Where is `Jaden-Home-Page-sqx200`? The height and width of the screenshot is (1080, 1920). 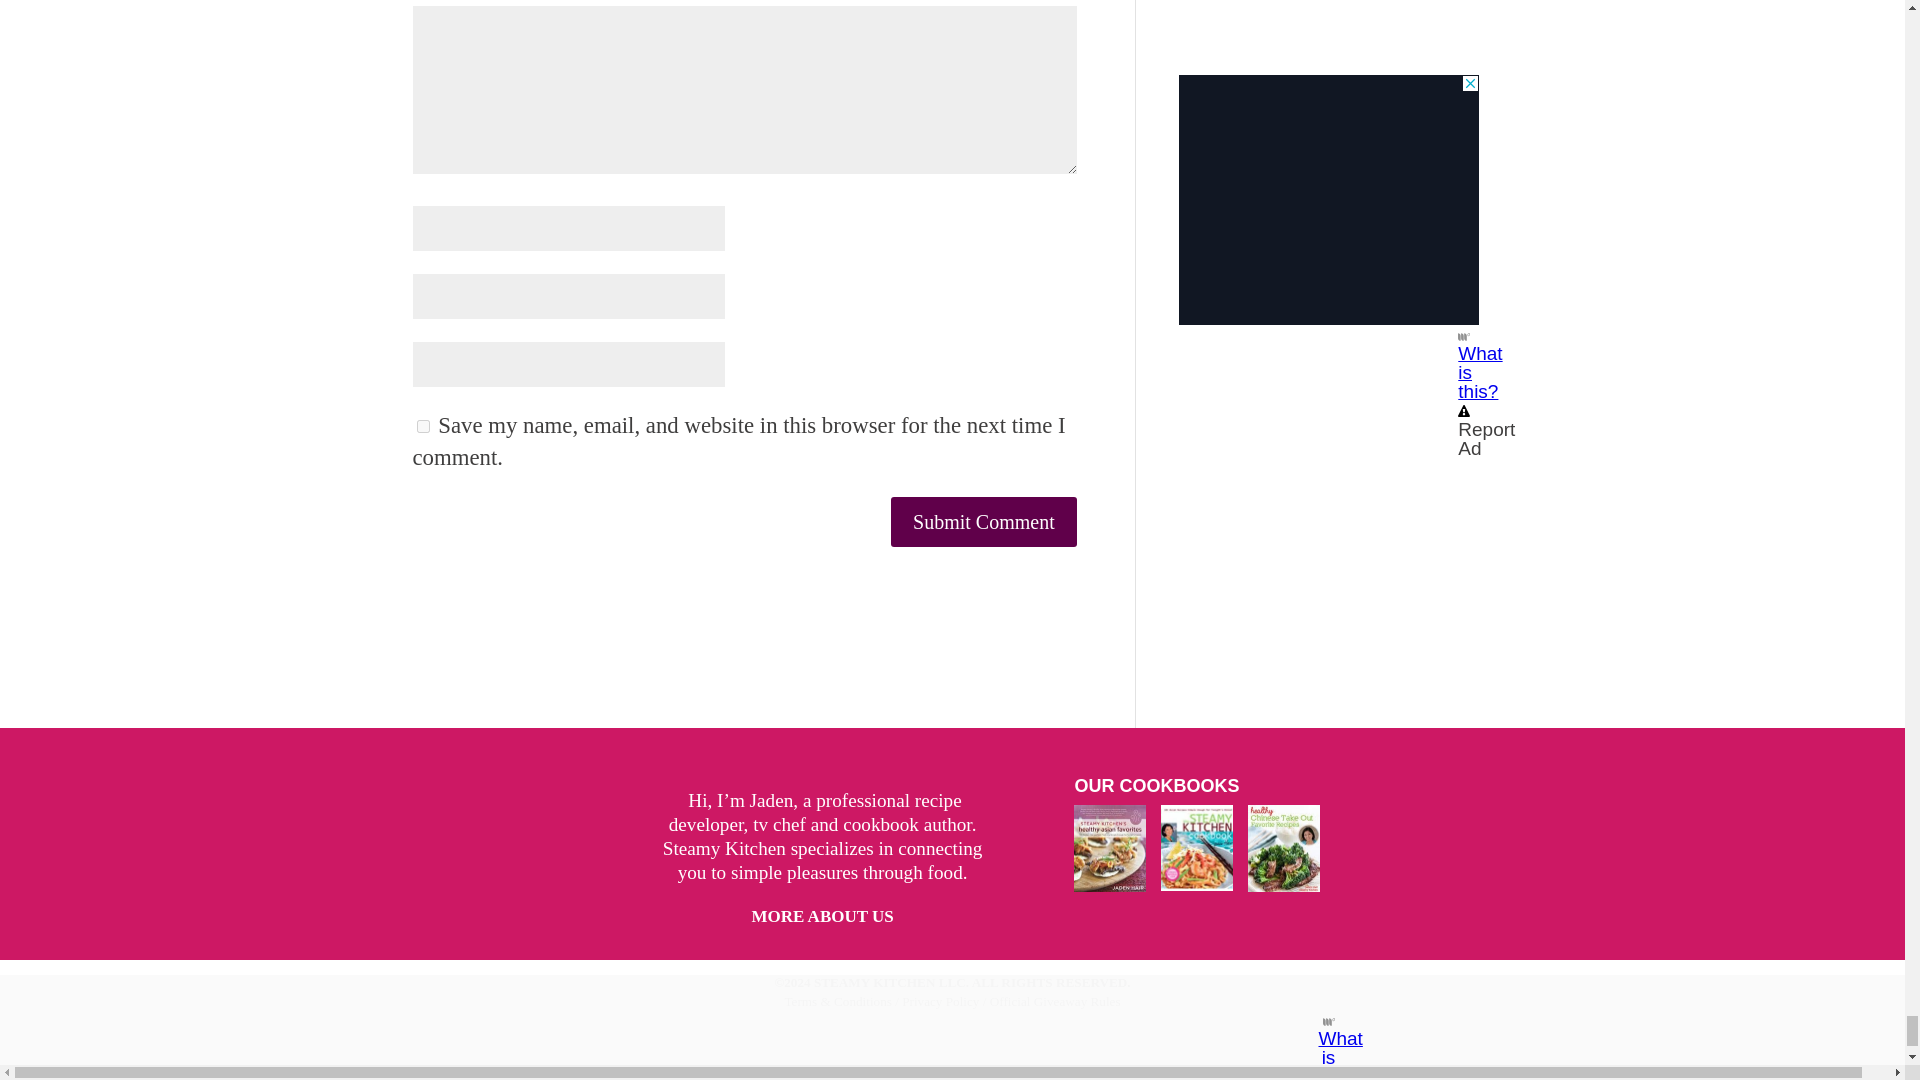
Jaden-Home-Page-sqx200 is located at coordinates (558, 842).